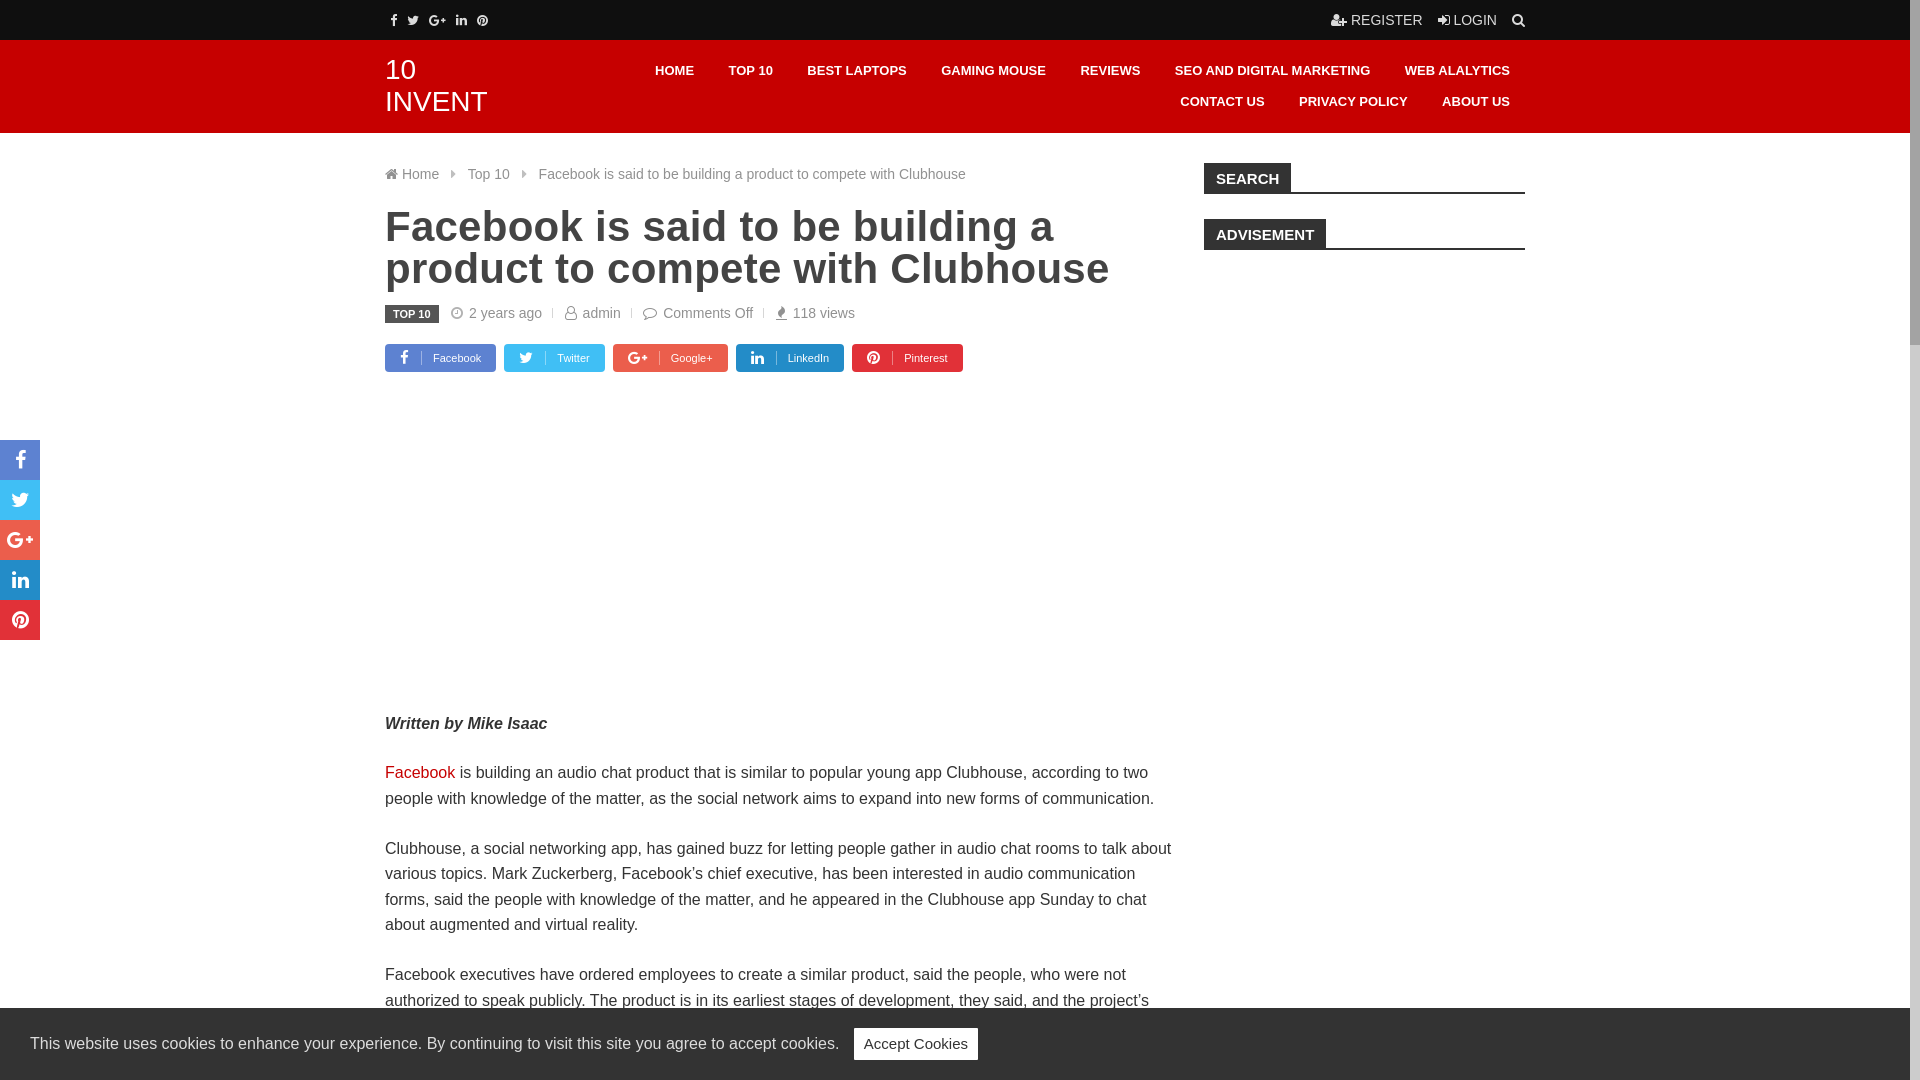 The width and height of the screenshot is (1920, 1080). Describe the element at coordinates (436, 86) in the screenshot. I see `10 INVENT` at that location.